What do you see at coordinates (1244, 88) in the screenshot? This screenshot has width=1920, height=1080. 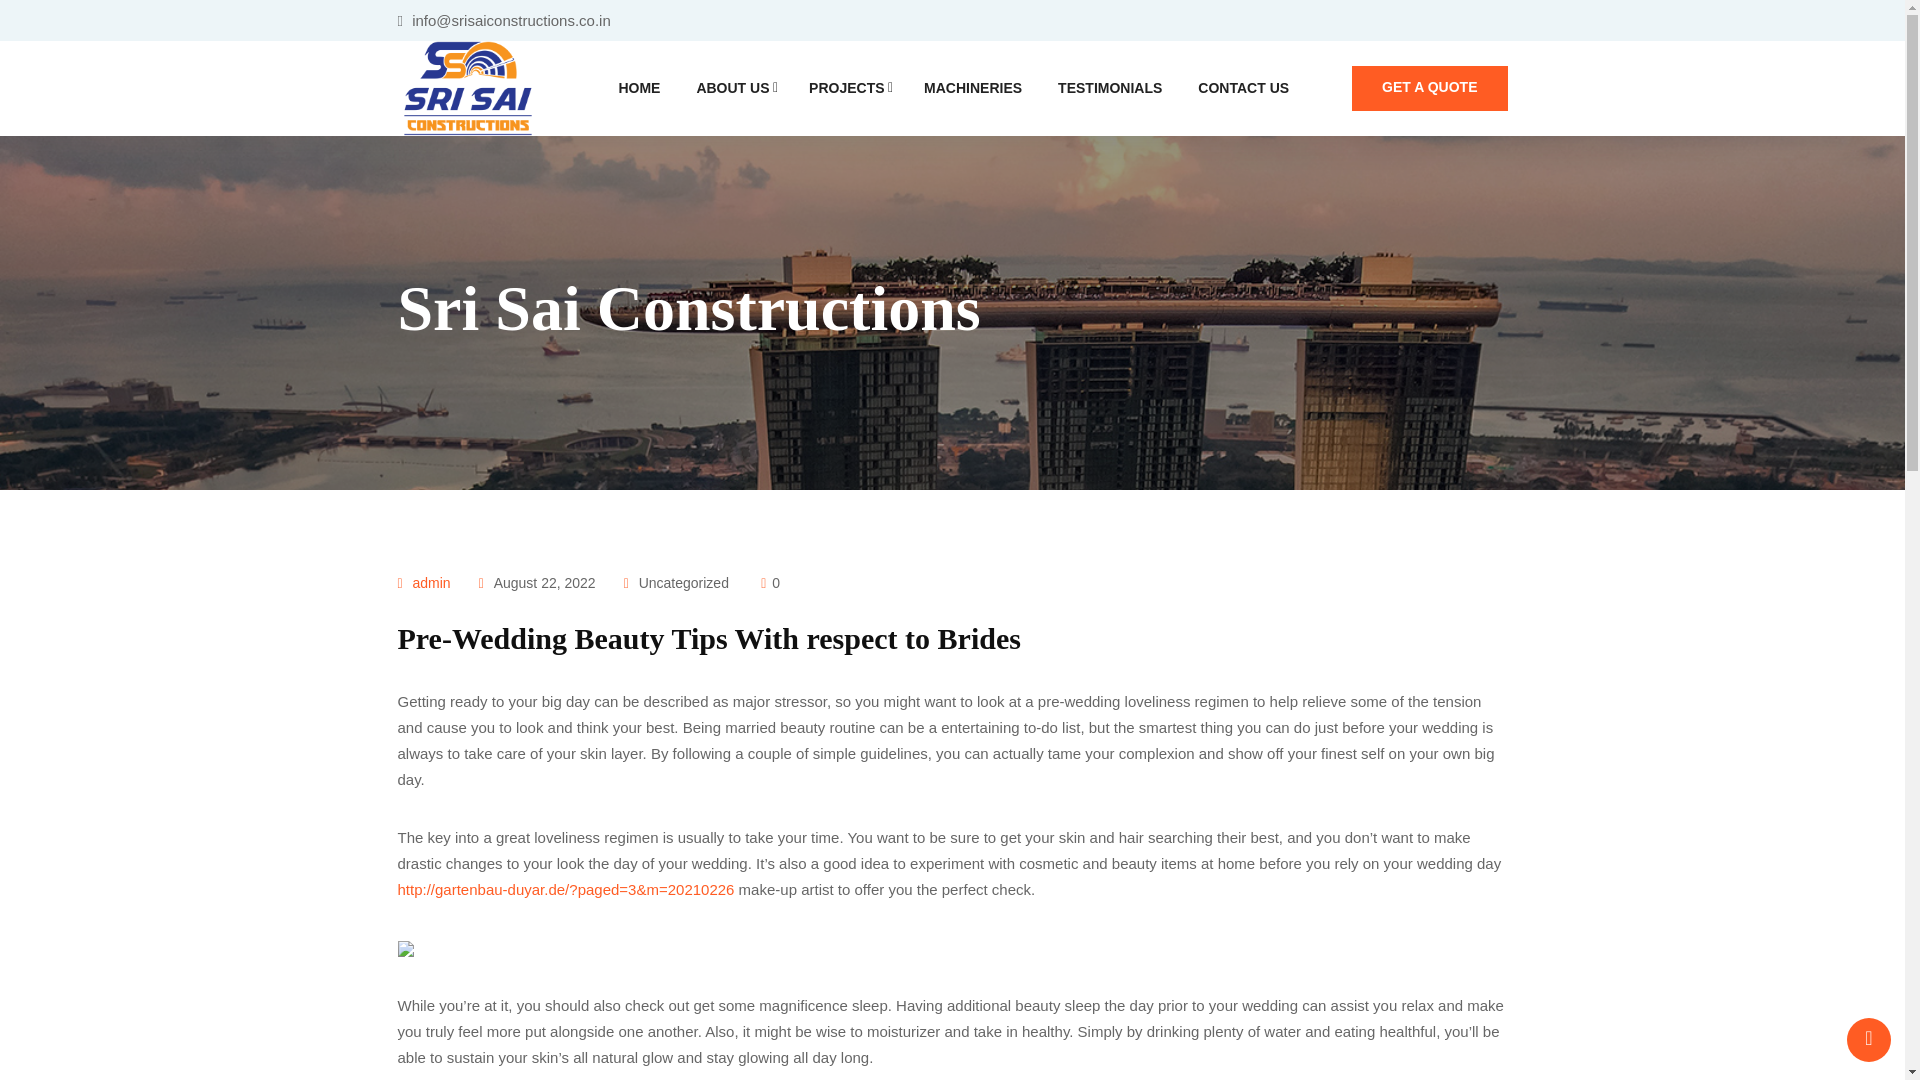 I see `CONTACT US` at bounding box center [1244, 88].